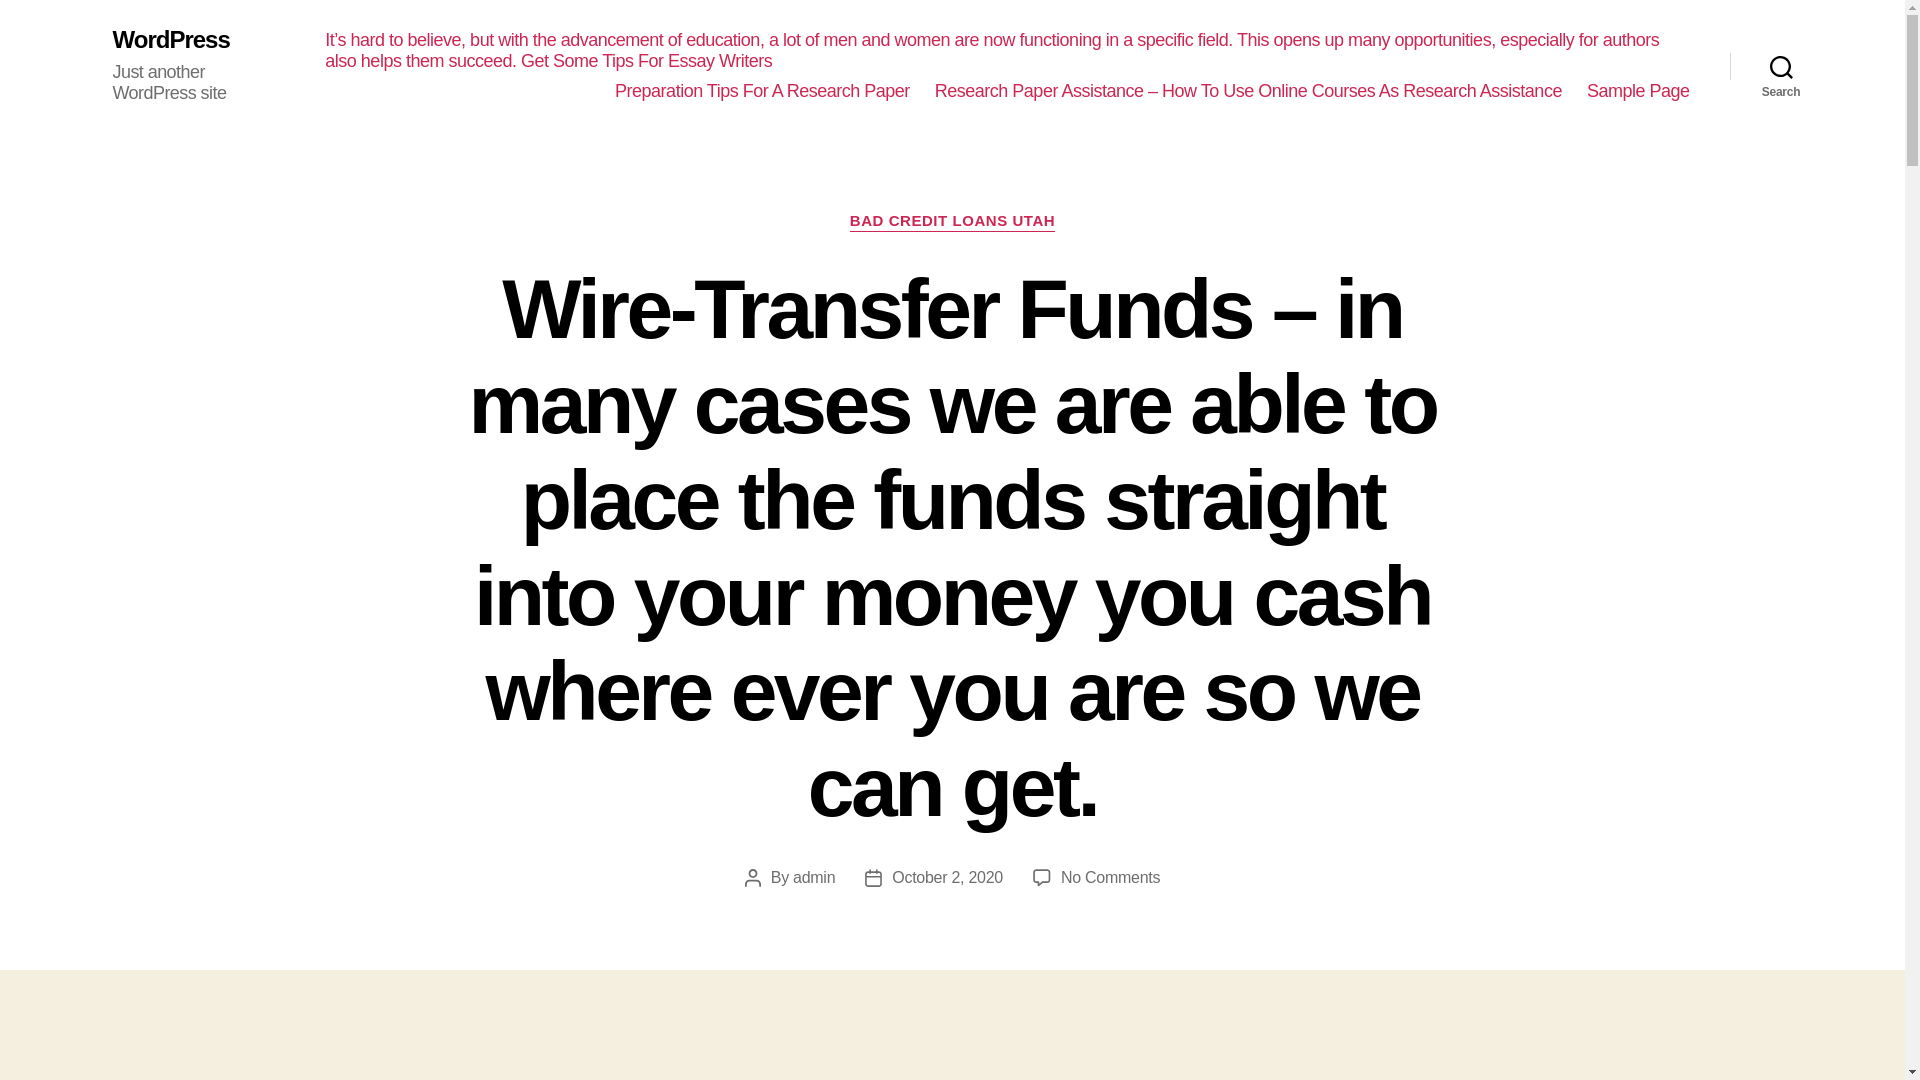 The image size is (1920, 1080). I want to click on admin, so click(814, 877).